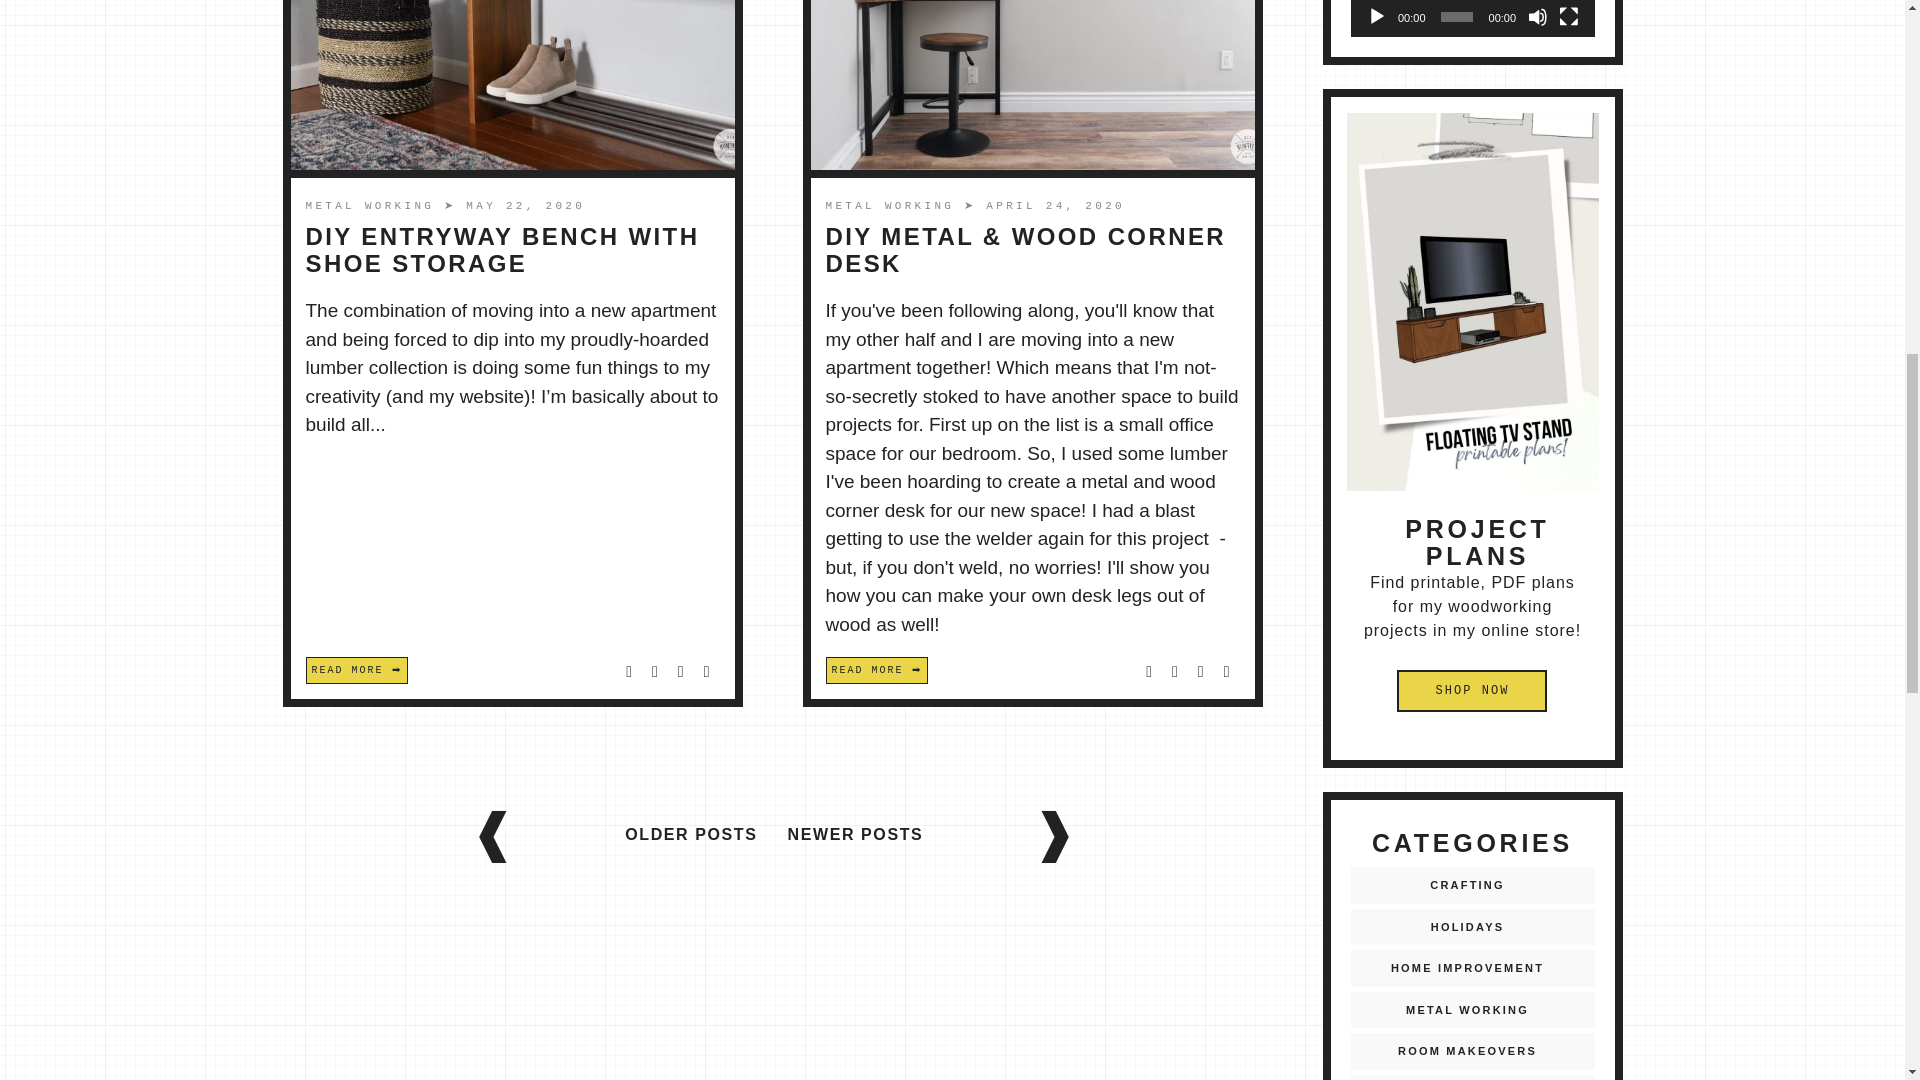  What do you see at coordinates (1538, 16) in the screenshot?
I see `Mute` at bounding box center [1538, 16].